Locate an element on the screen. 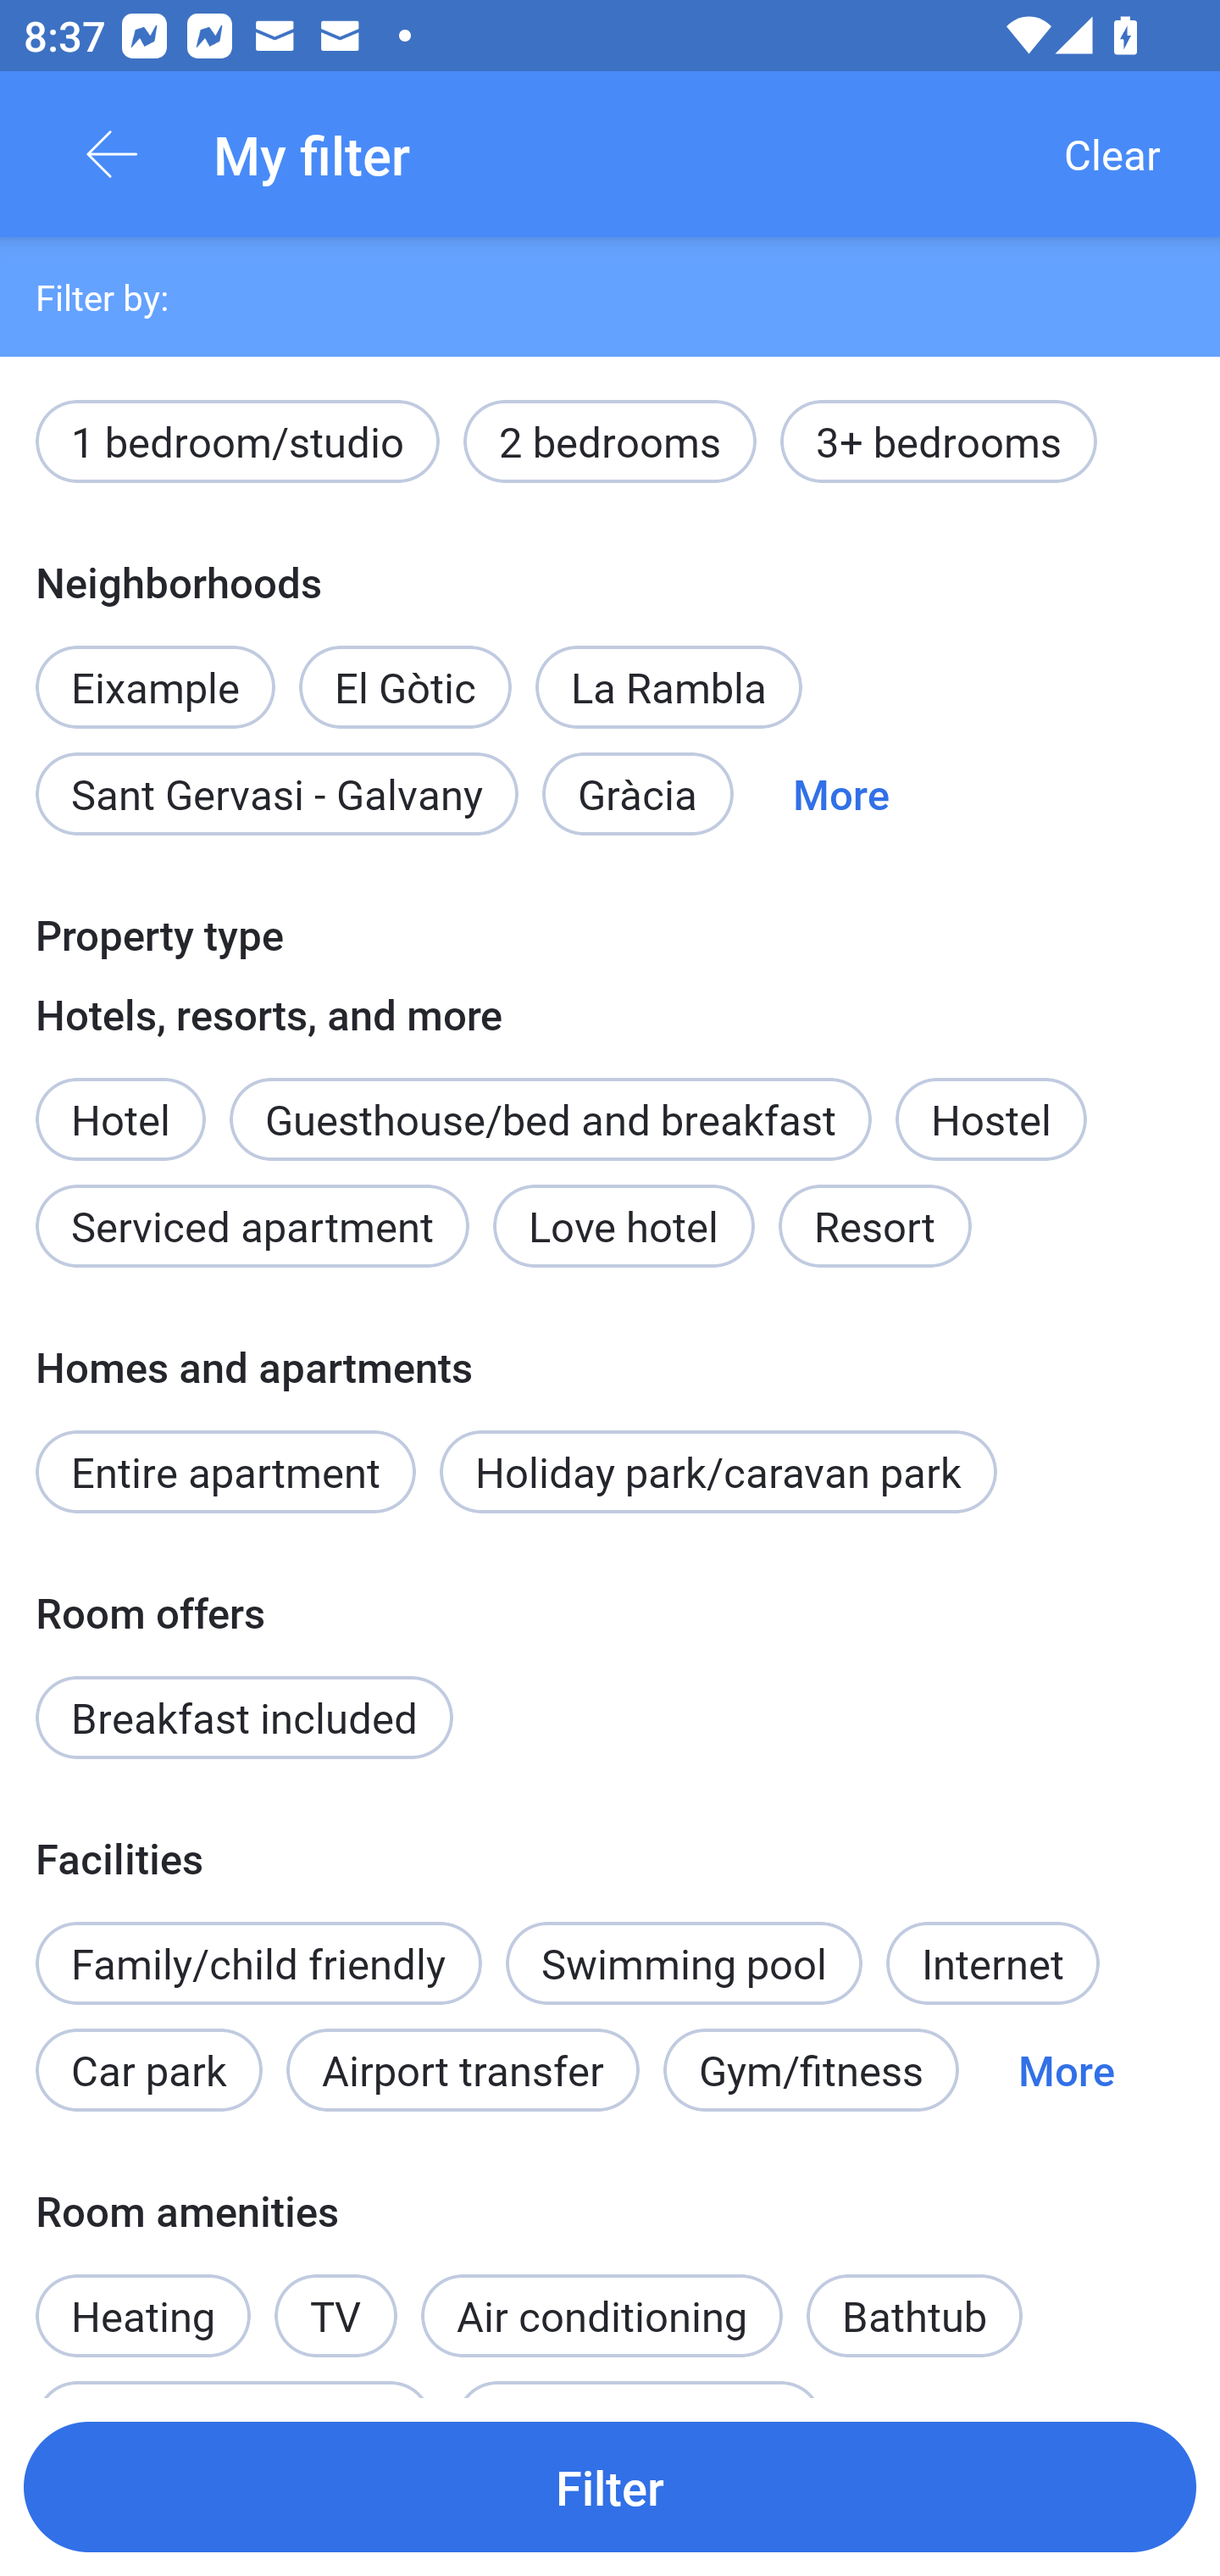 This screenshot has height=2576, width=1220. Breakfast included is located at coordinates (244, 1717).